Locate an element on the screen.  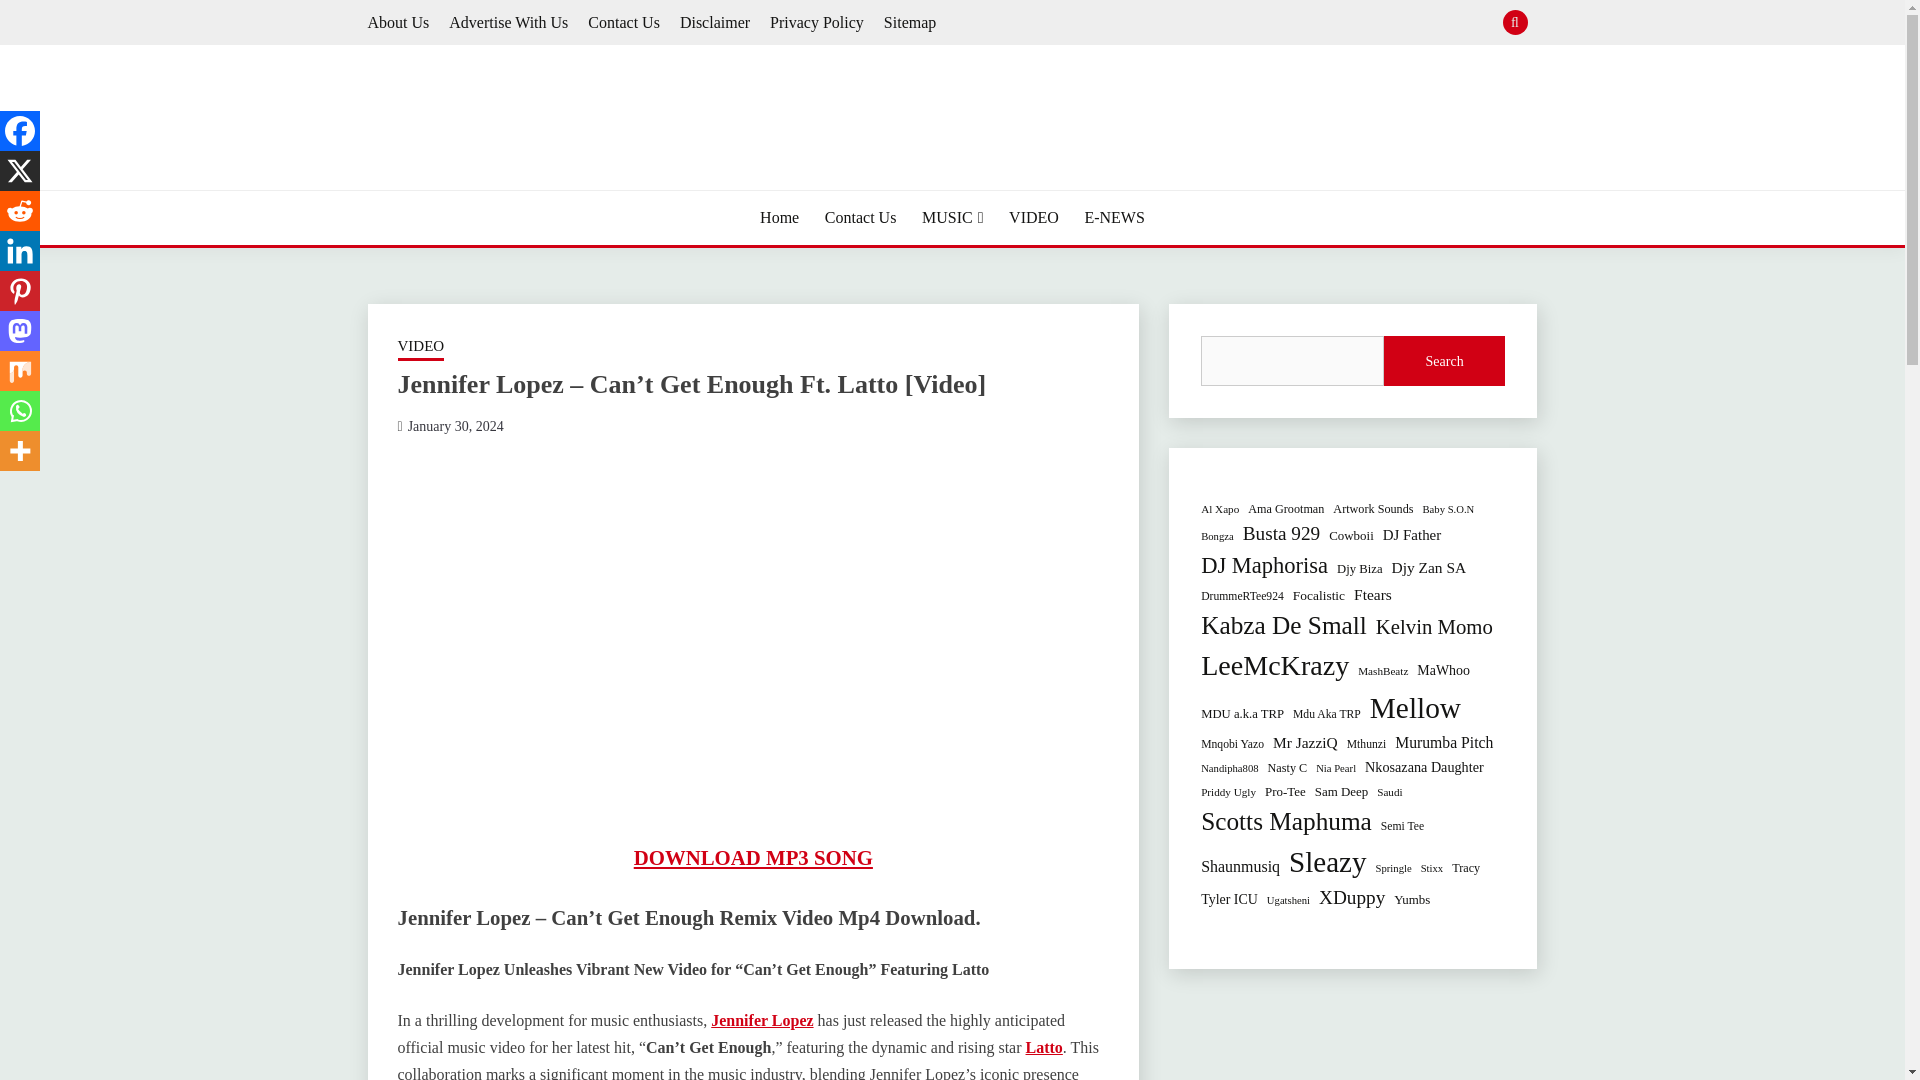
Disclaimer is located at coordinates (714, 22).